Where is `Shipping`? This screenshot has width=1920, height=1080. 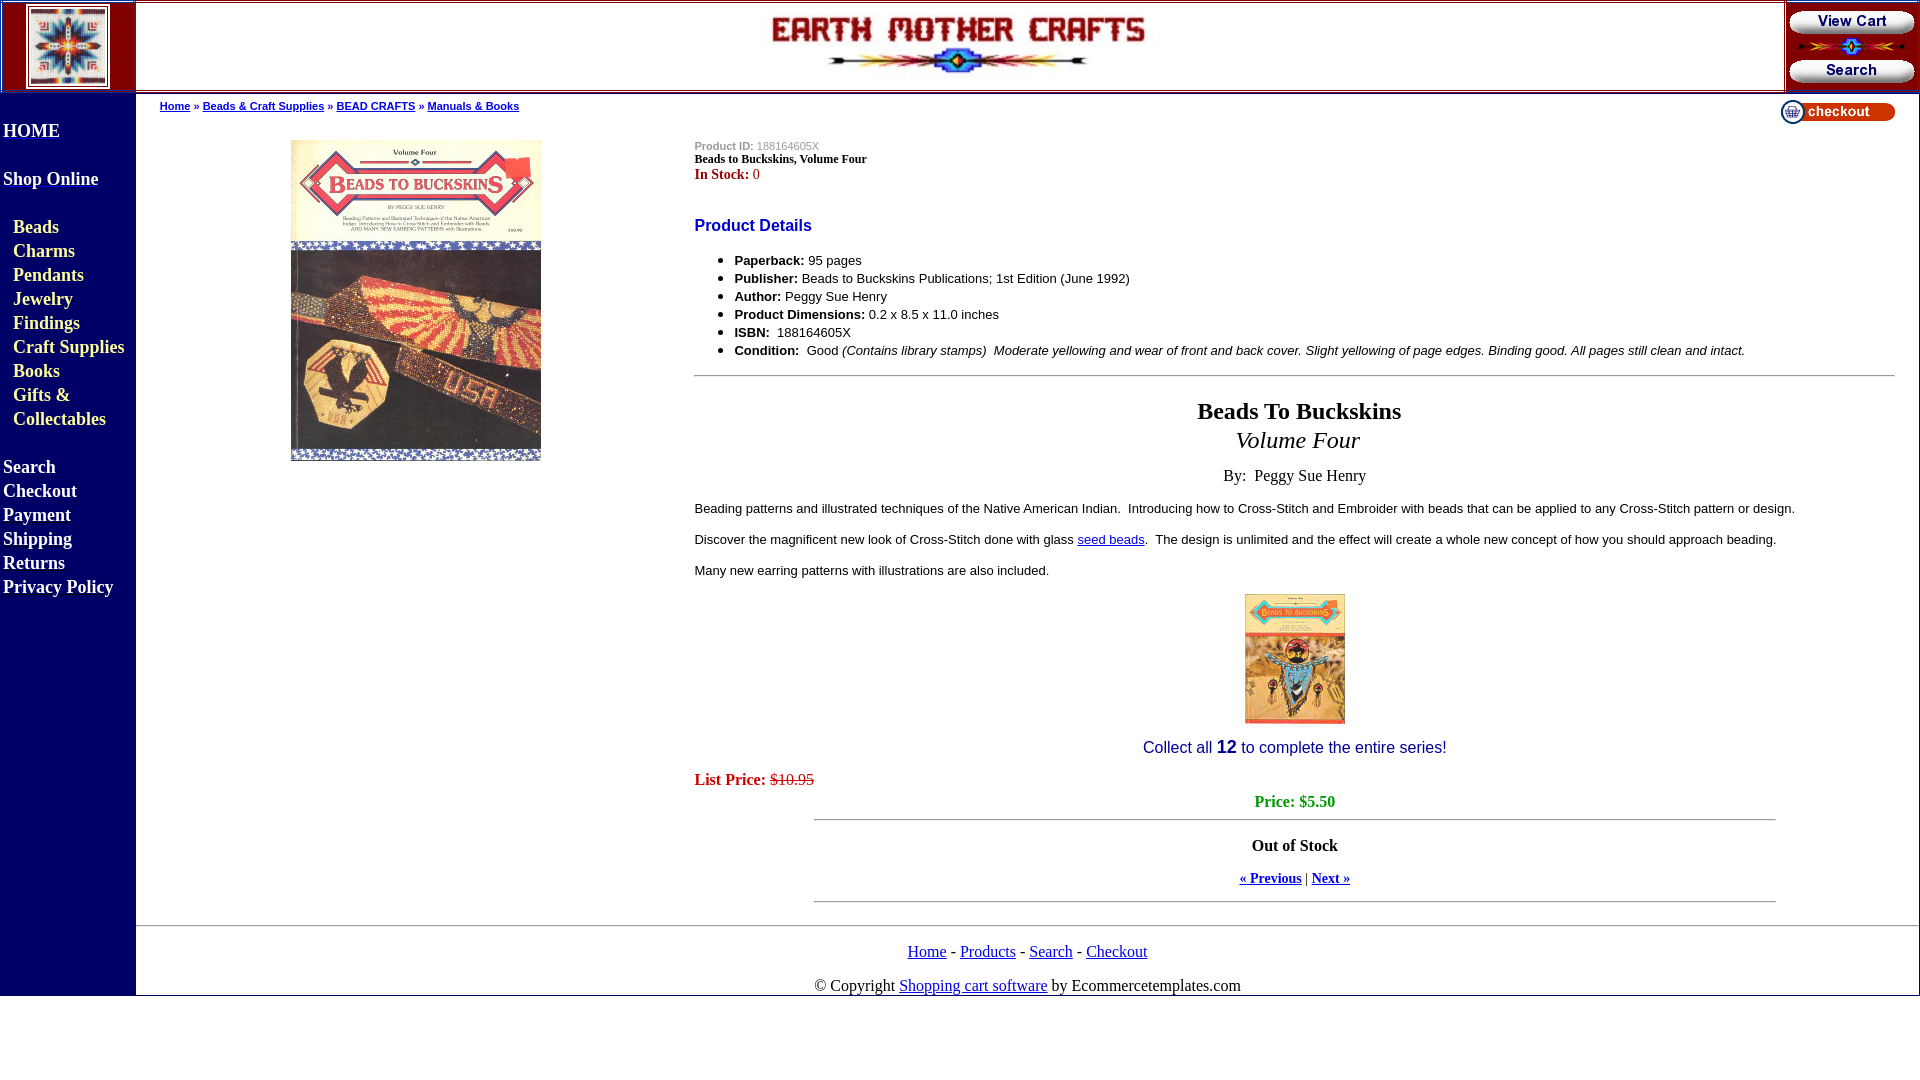 Shipping is located at coordinates (38, 539).